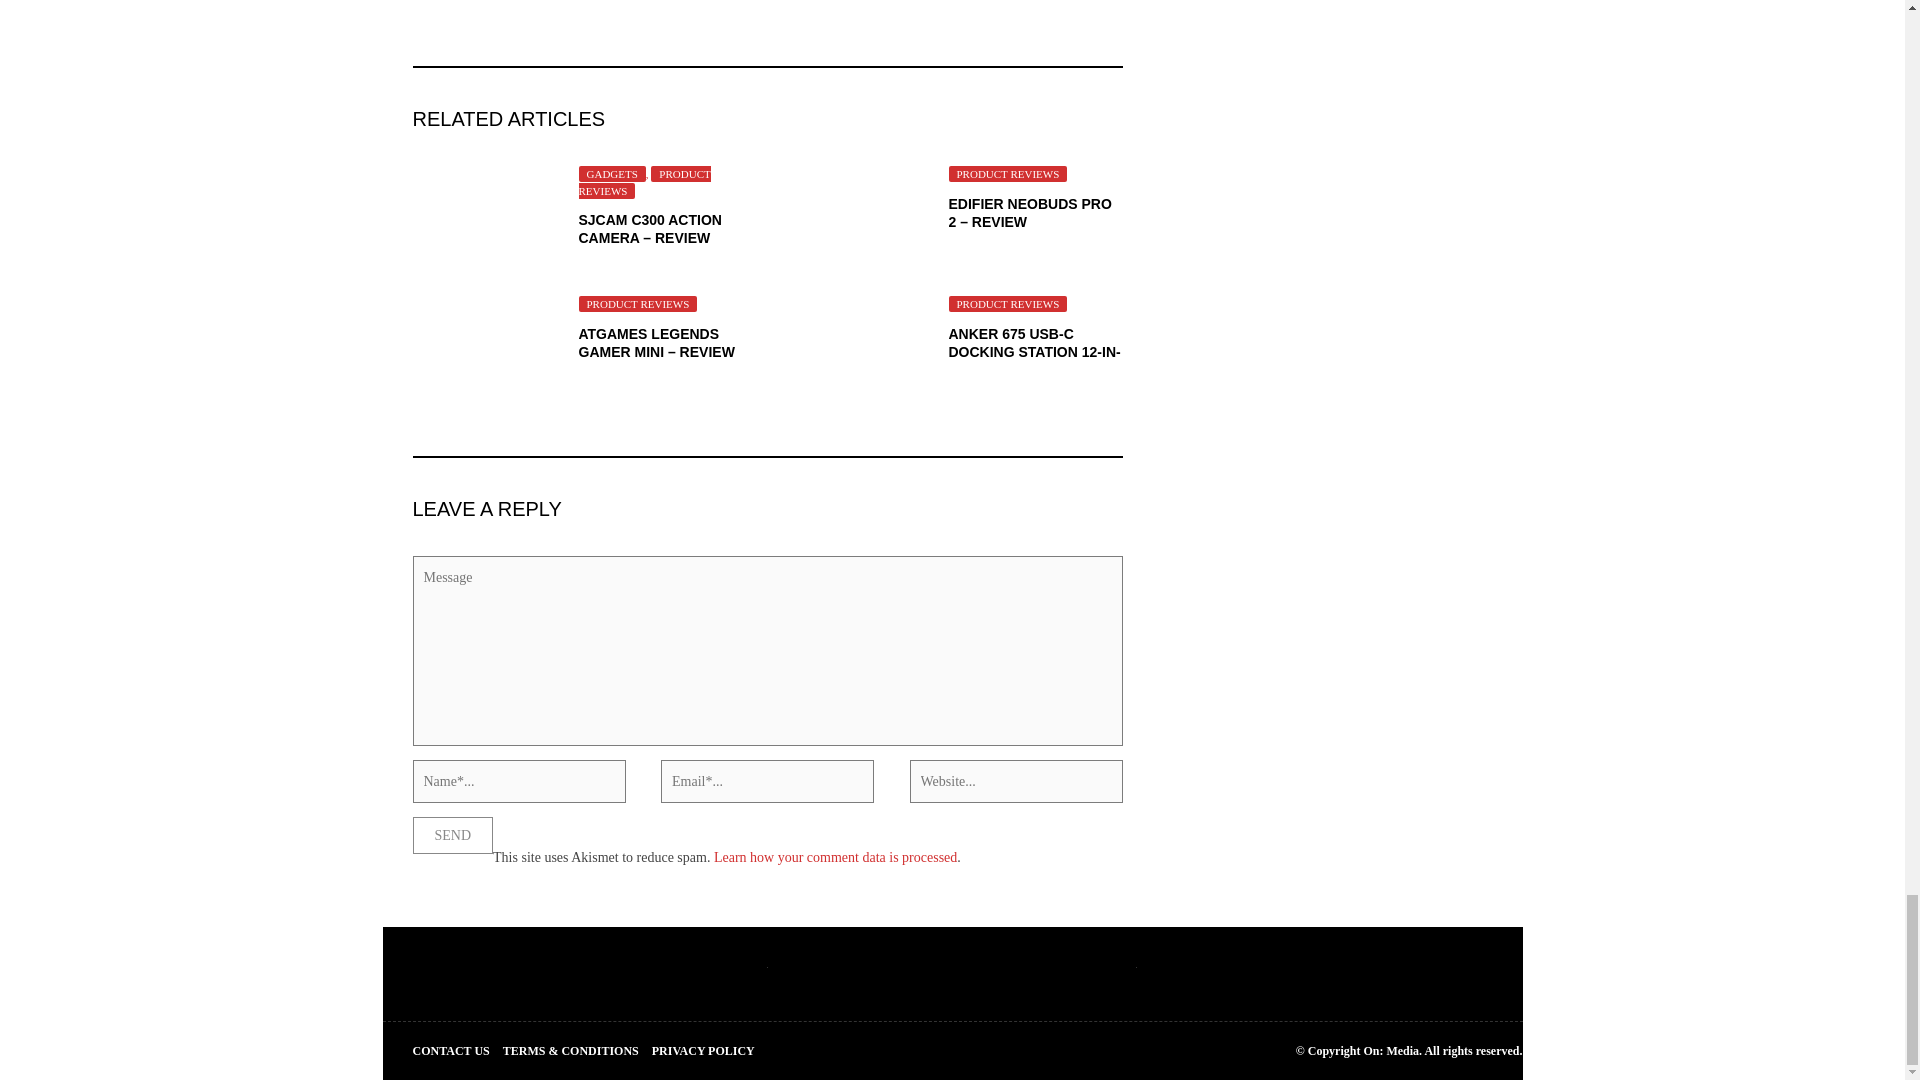 This screenshot has height=1080, width=1920. Describe the element at coordinates (452, 835) in the screenshot. I see `Send` at that location.